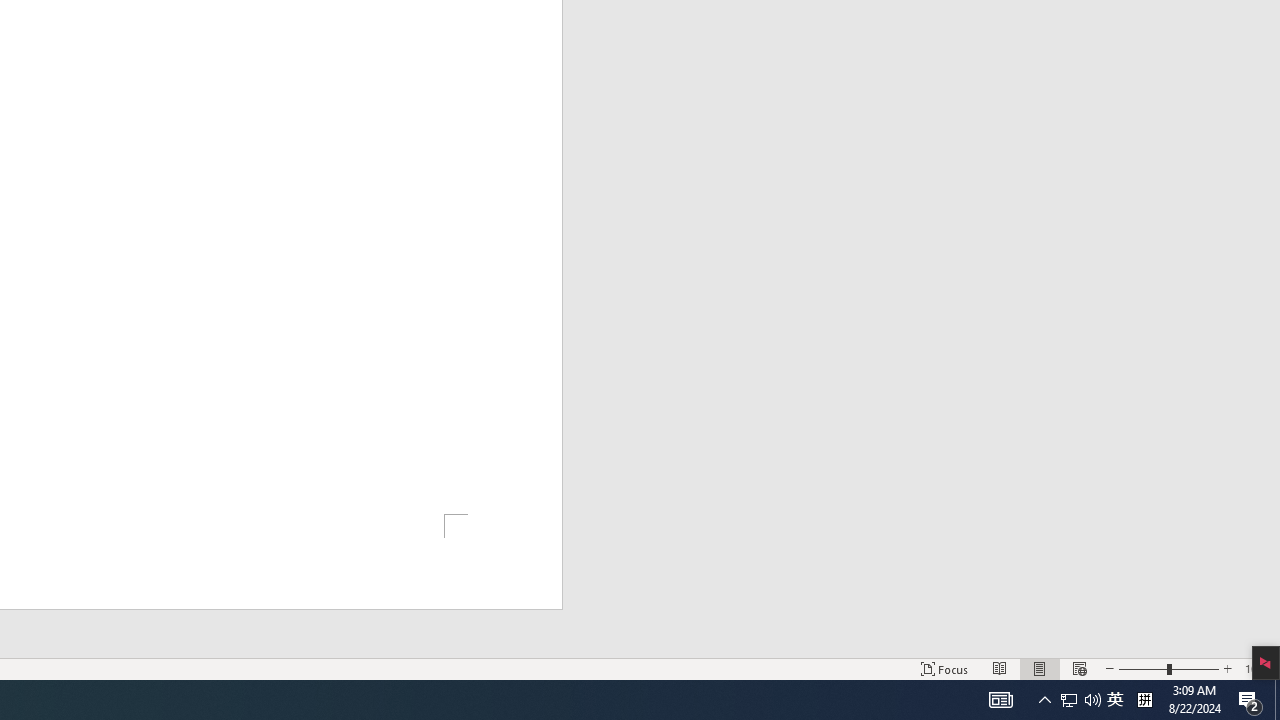  What do you see at coordinates (1258, 668) in the screenshot?
I see `Zoom 100%` at bounding box center [1258, 668].